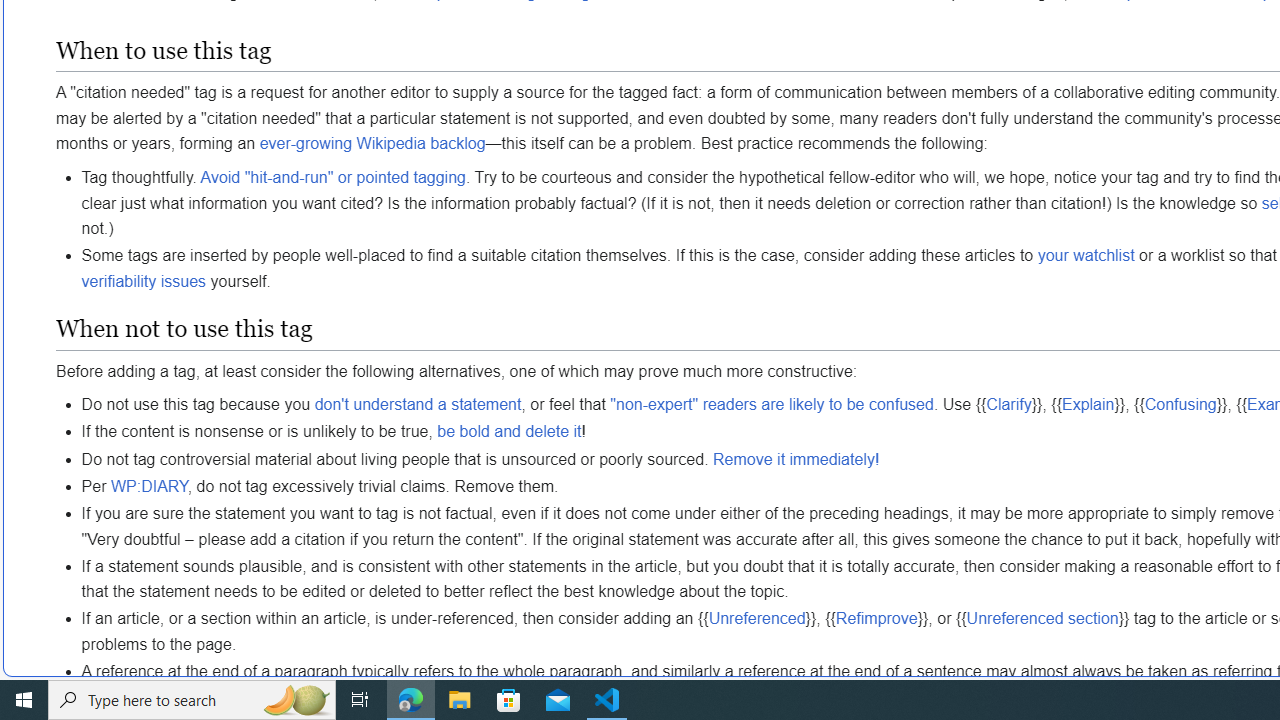 The width and height of the screenshot is (1280, 720). I want to click on verifiability issues, so click(144, 281).